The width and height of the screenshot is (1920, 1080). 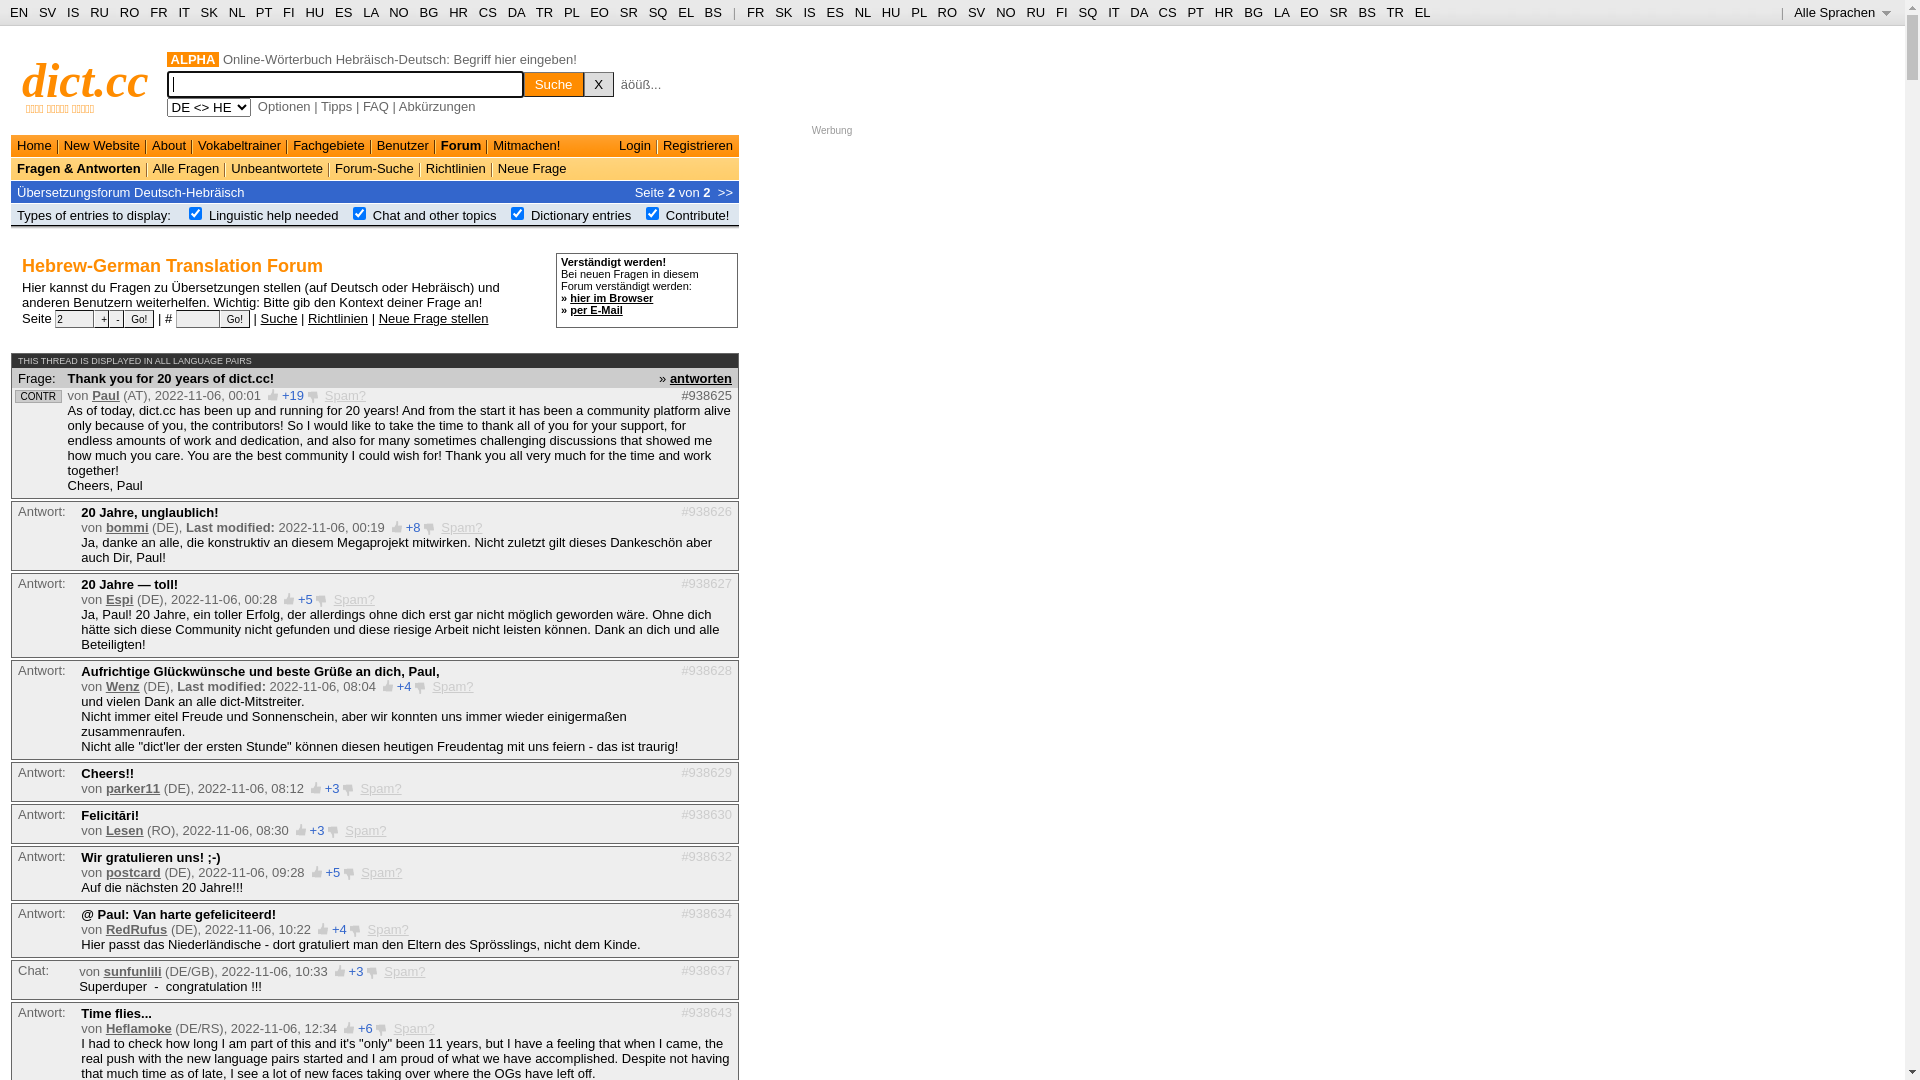 I want to click on #938630, so click(x=706, y=814).